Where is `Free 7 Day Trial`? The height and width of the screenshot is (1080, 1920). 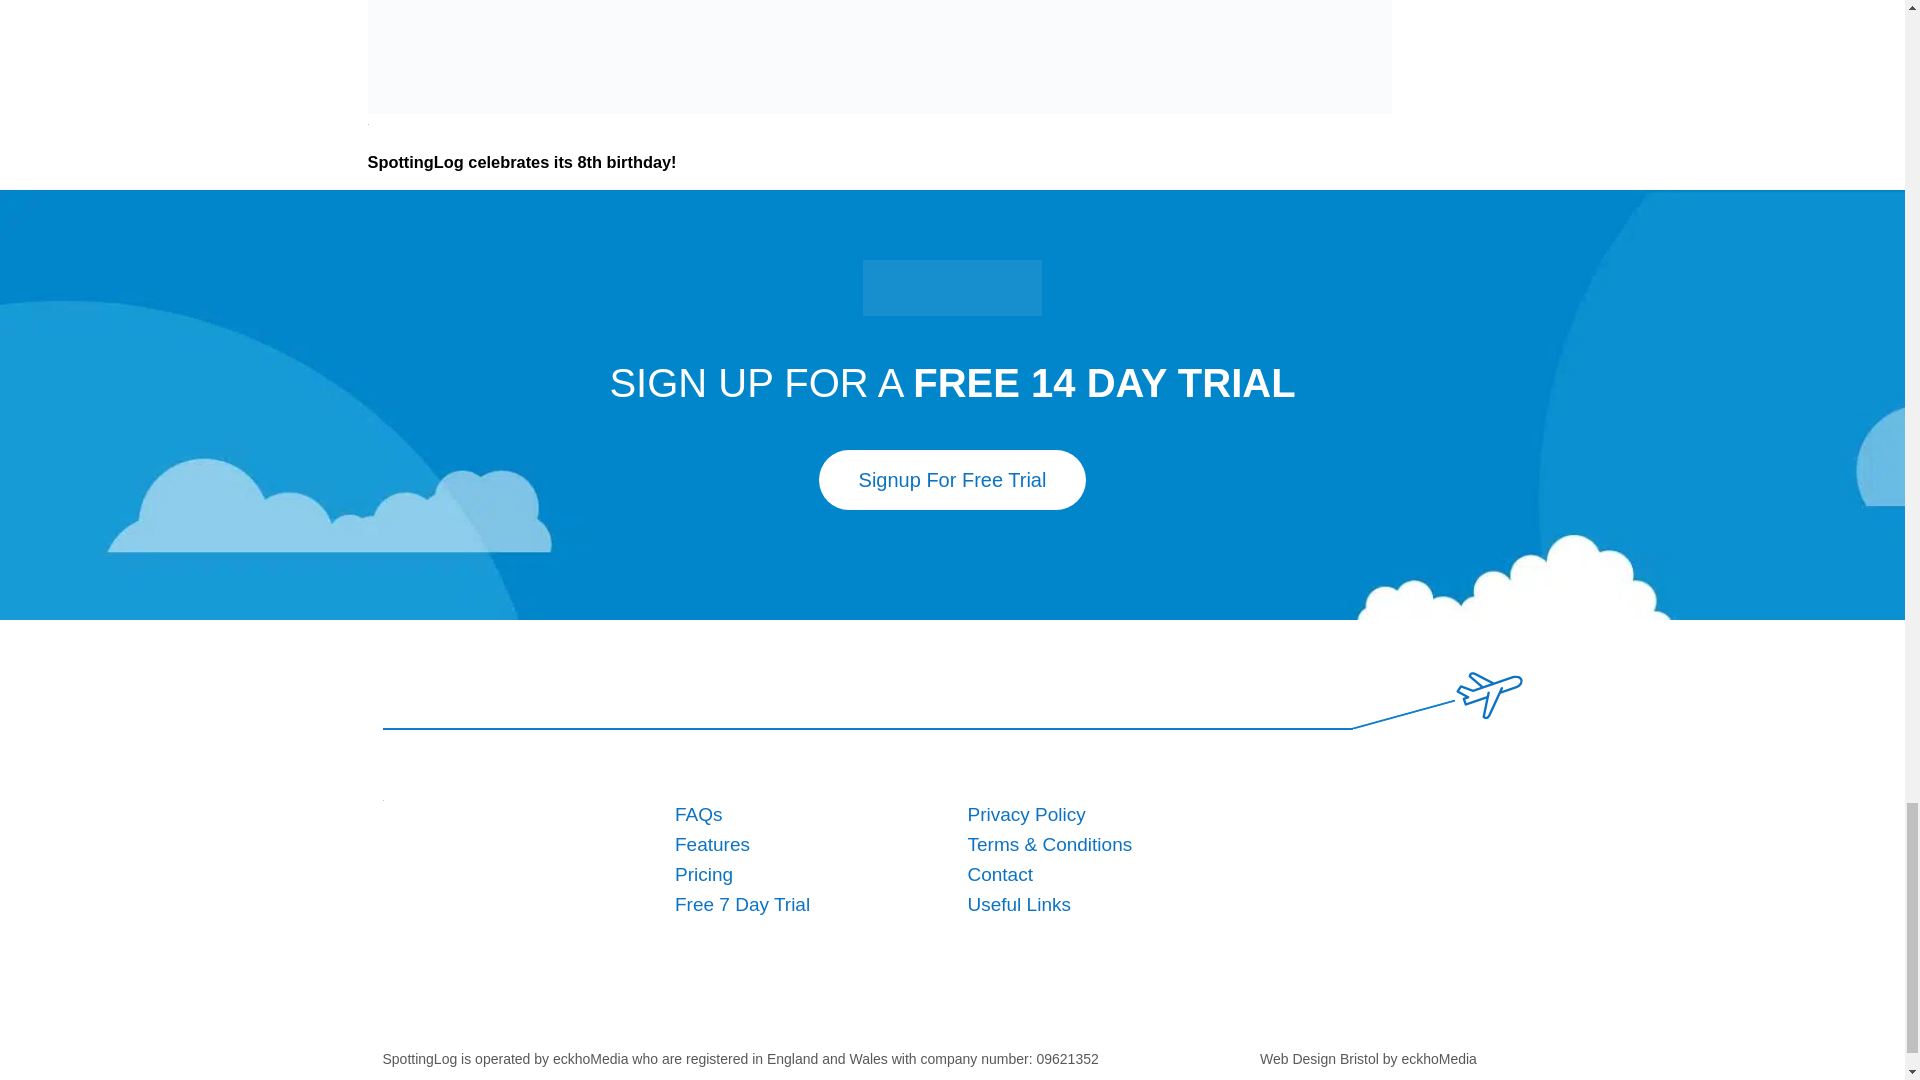 Free 7 Day Trial is located at coordinates (742, 904).